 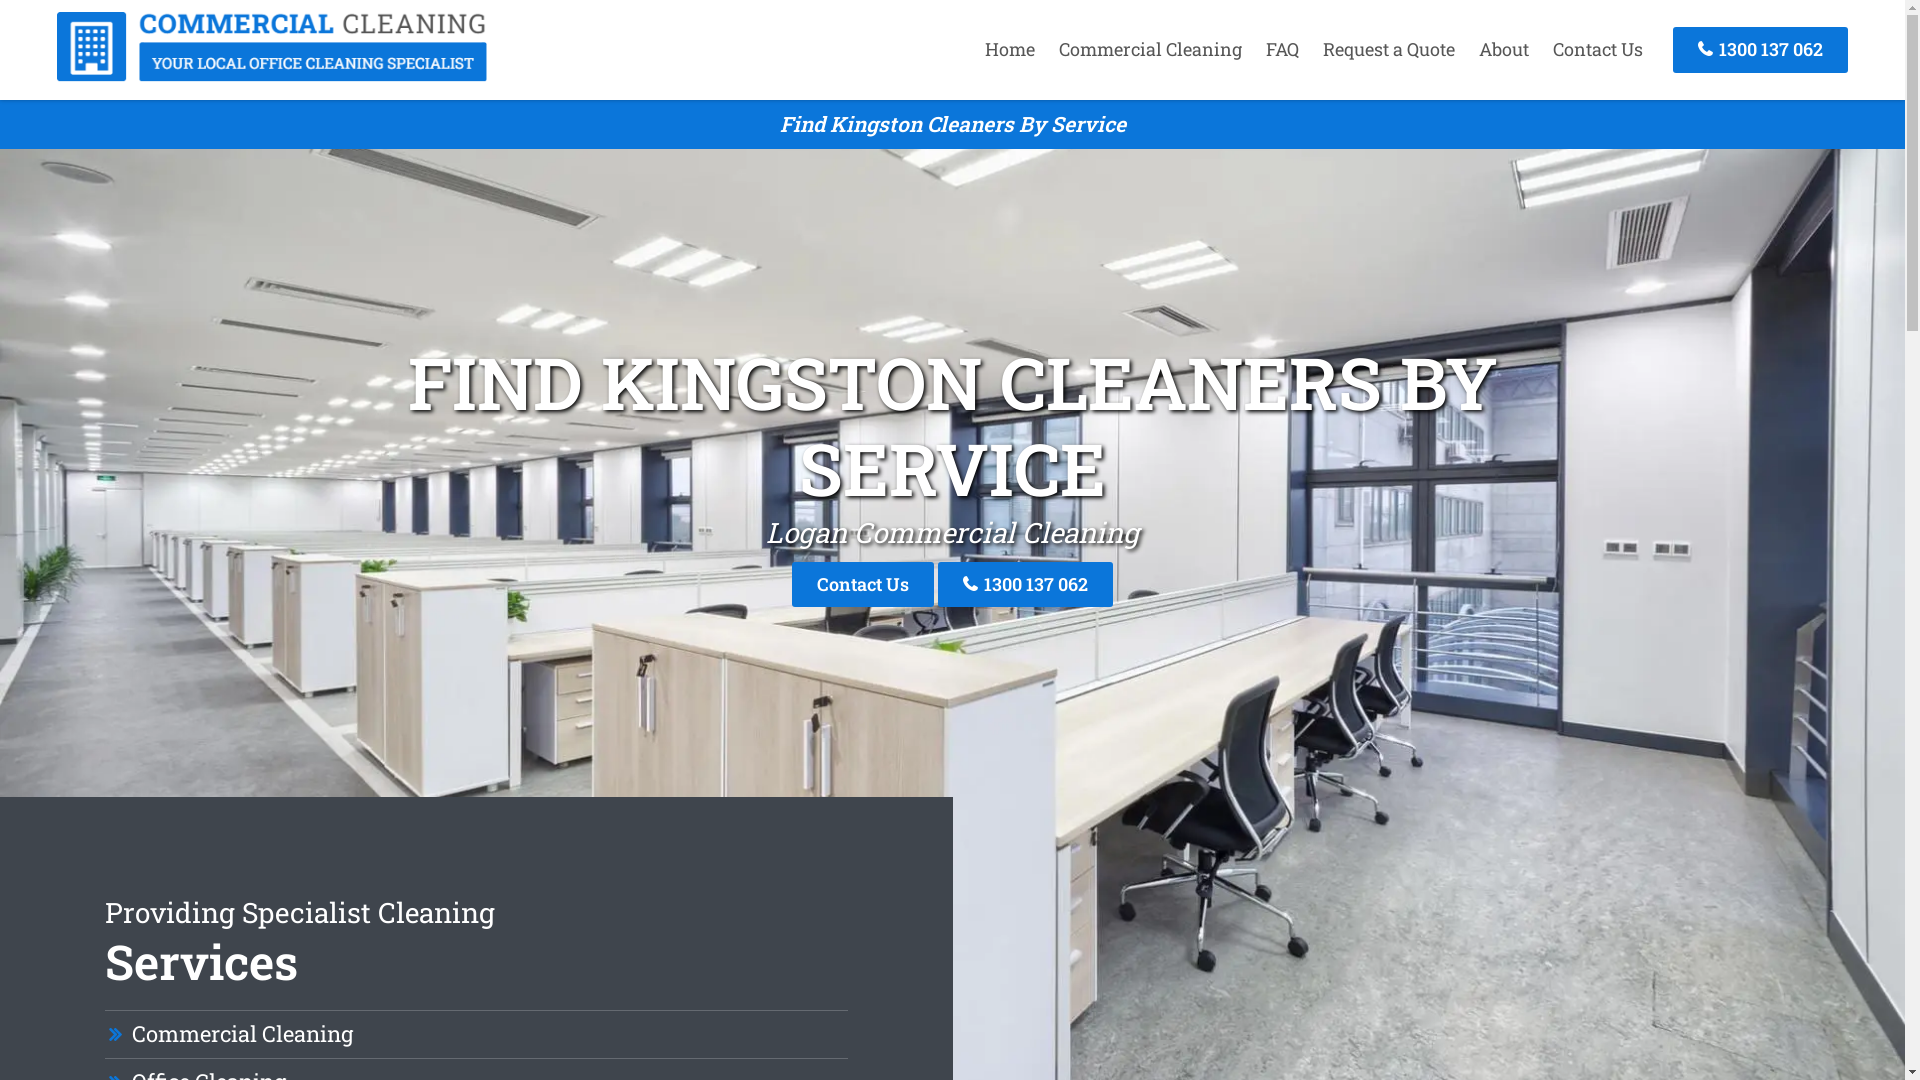 What do you see at coordinates (1026, 584) in the screenshot?
I see `1300 137 062` at bounding box center [1026, 584].